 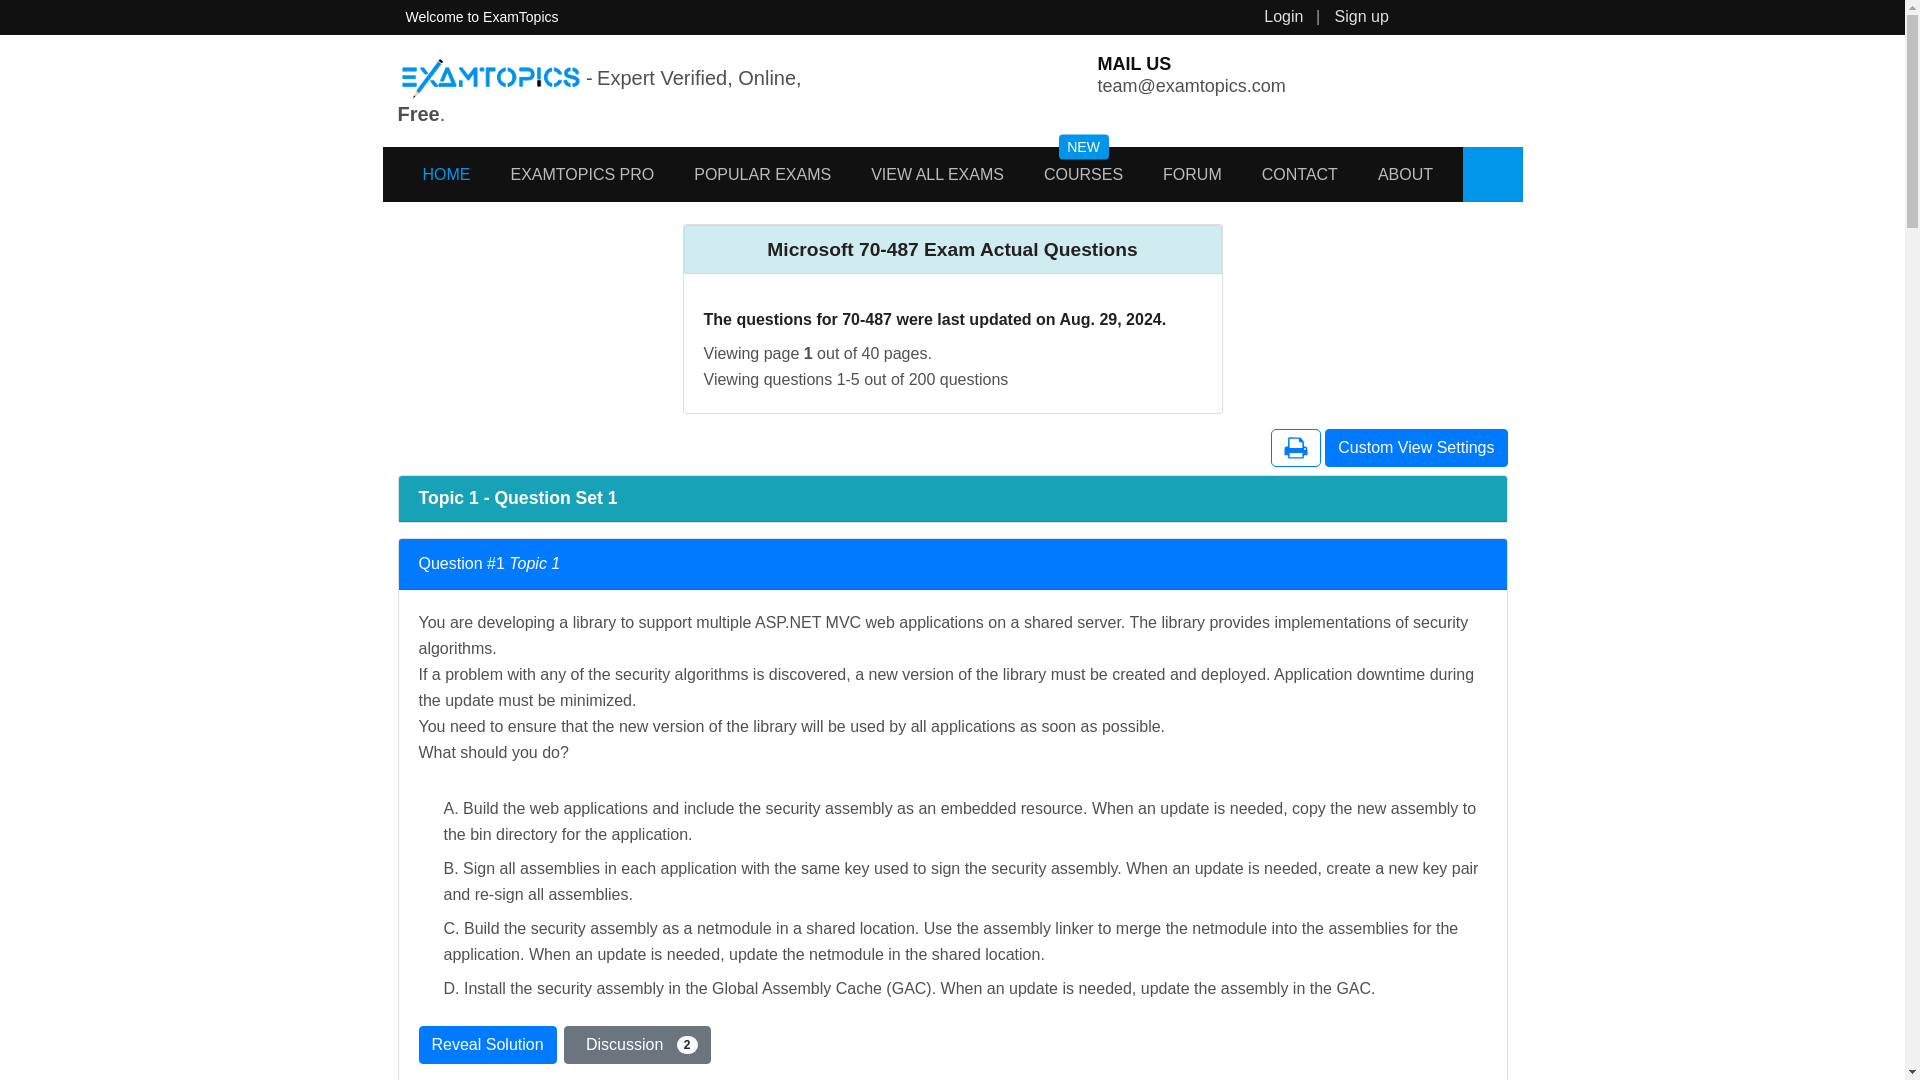 I want to click on HOME, so click(x=426, y=174).